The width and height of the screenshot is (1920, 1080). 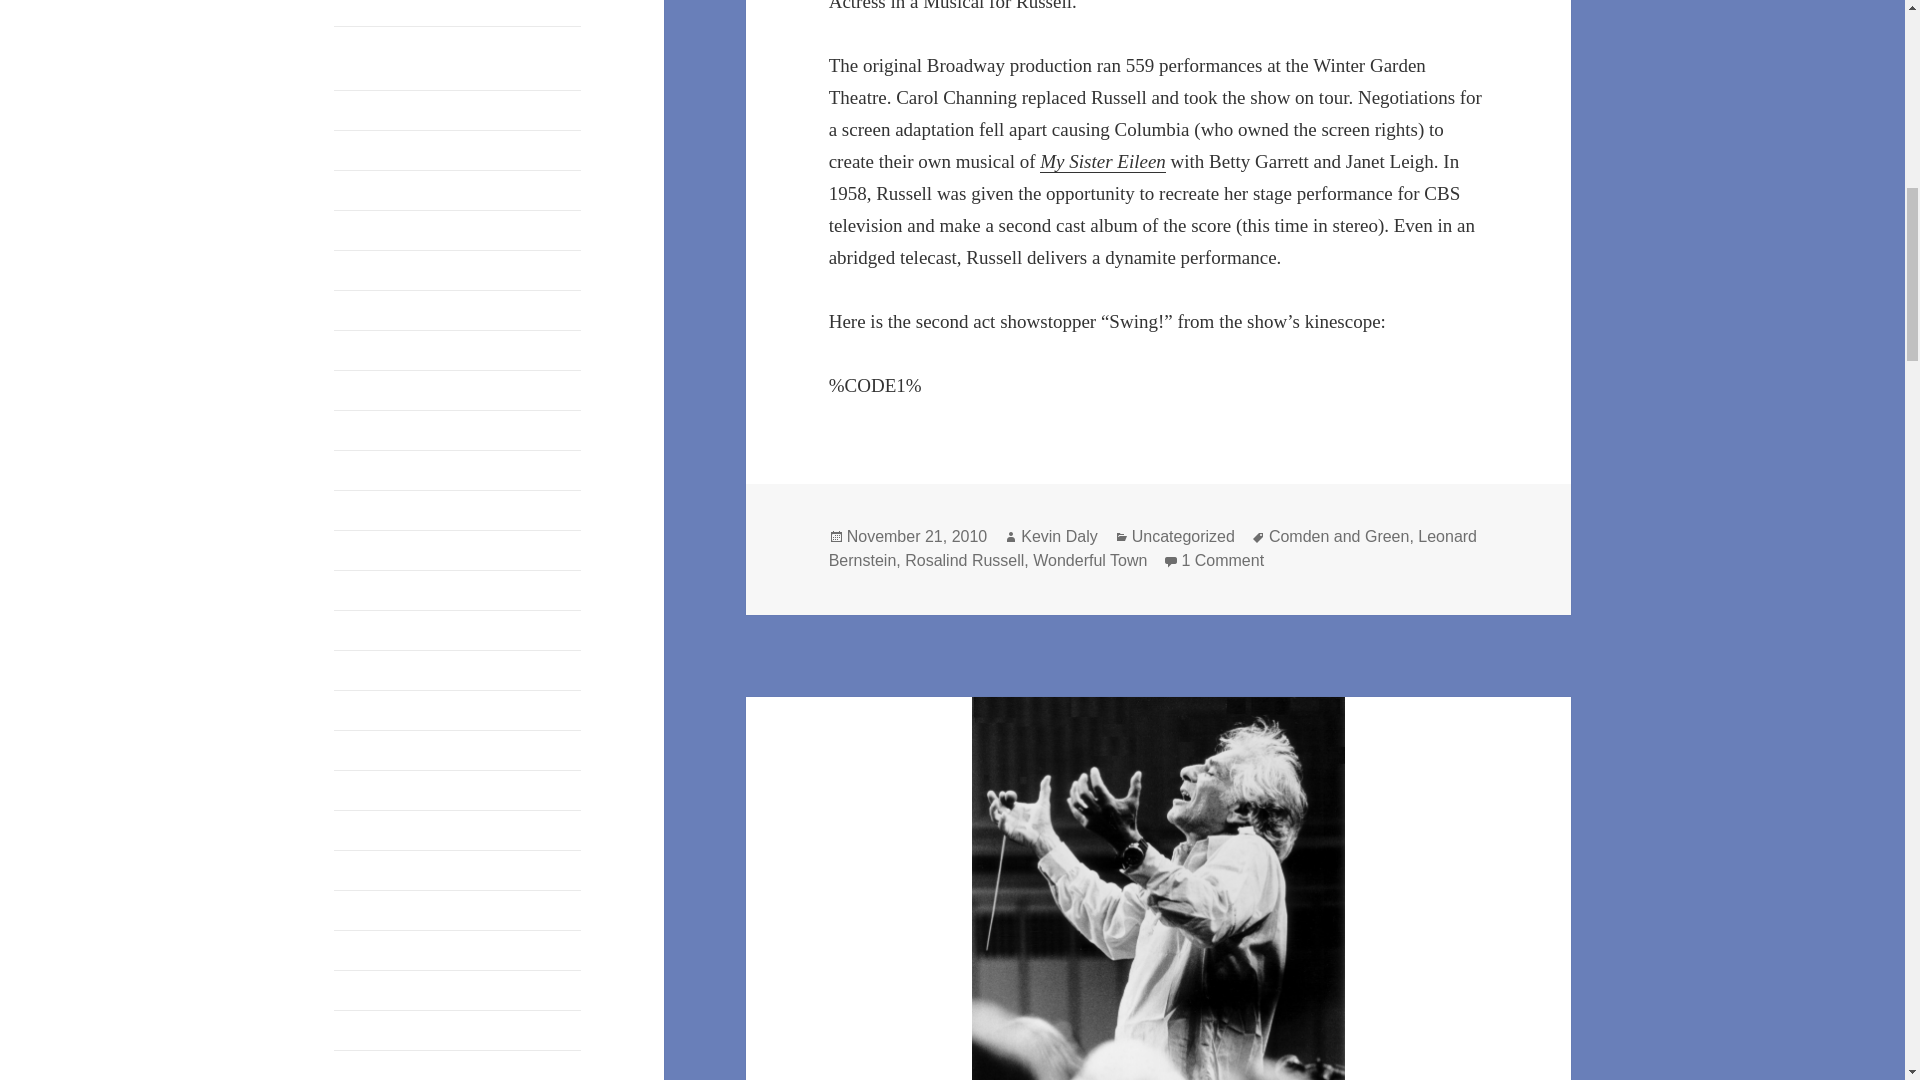 What do you see at coordinates (410, 1068) in the screenshot?
I see `The Clyde Fitch Report` at bounding box center [410, 1068].